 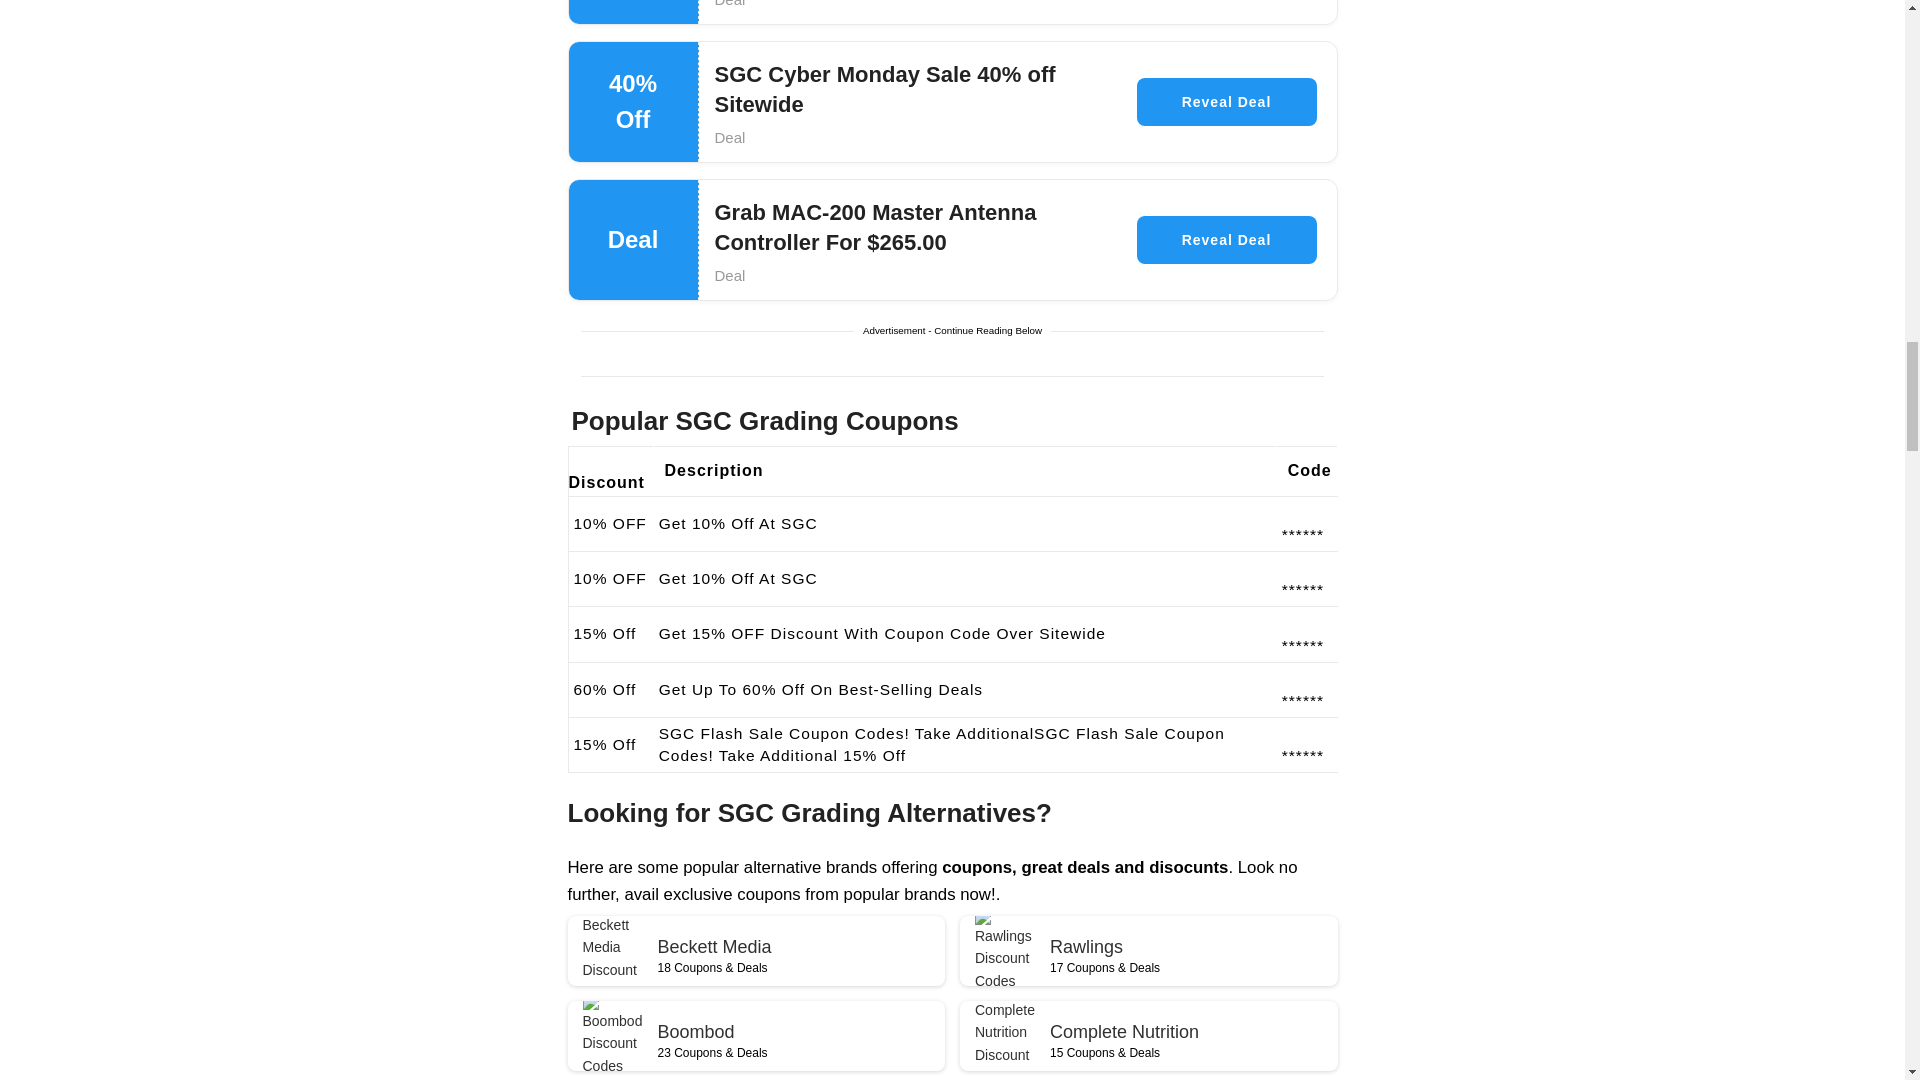 I want to click on Complete Nutrition Discount Codes, so click(x=1149, y=1036).